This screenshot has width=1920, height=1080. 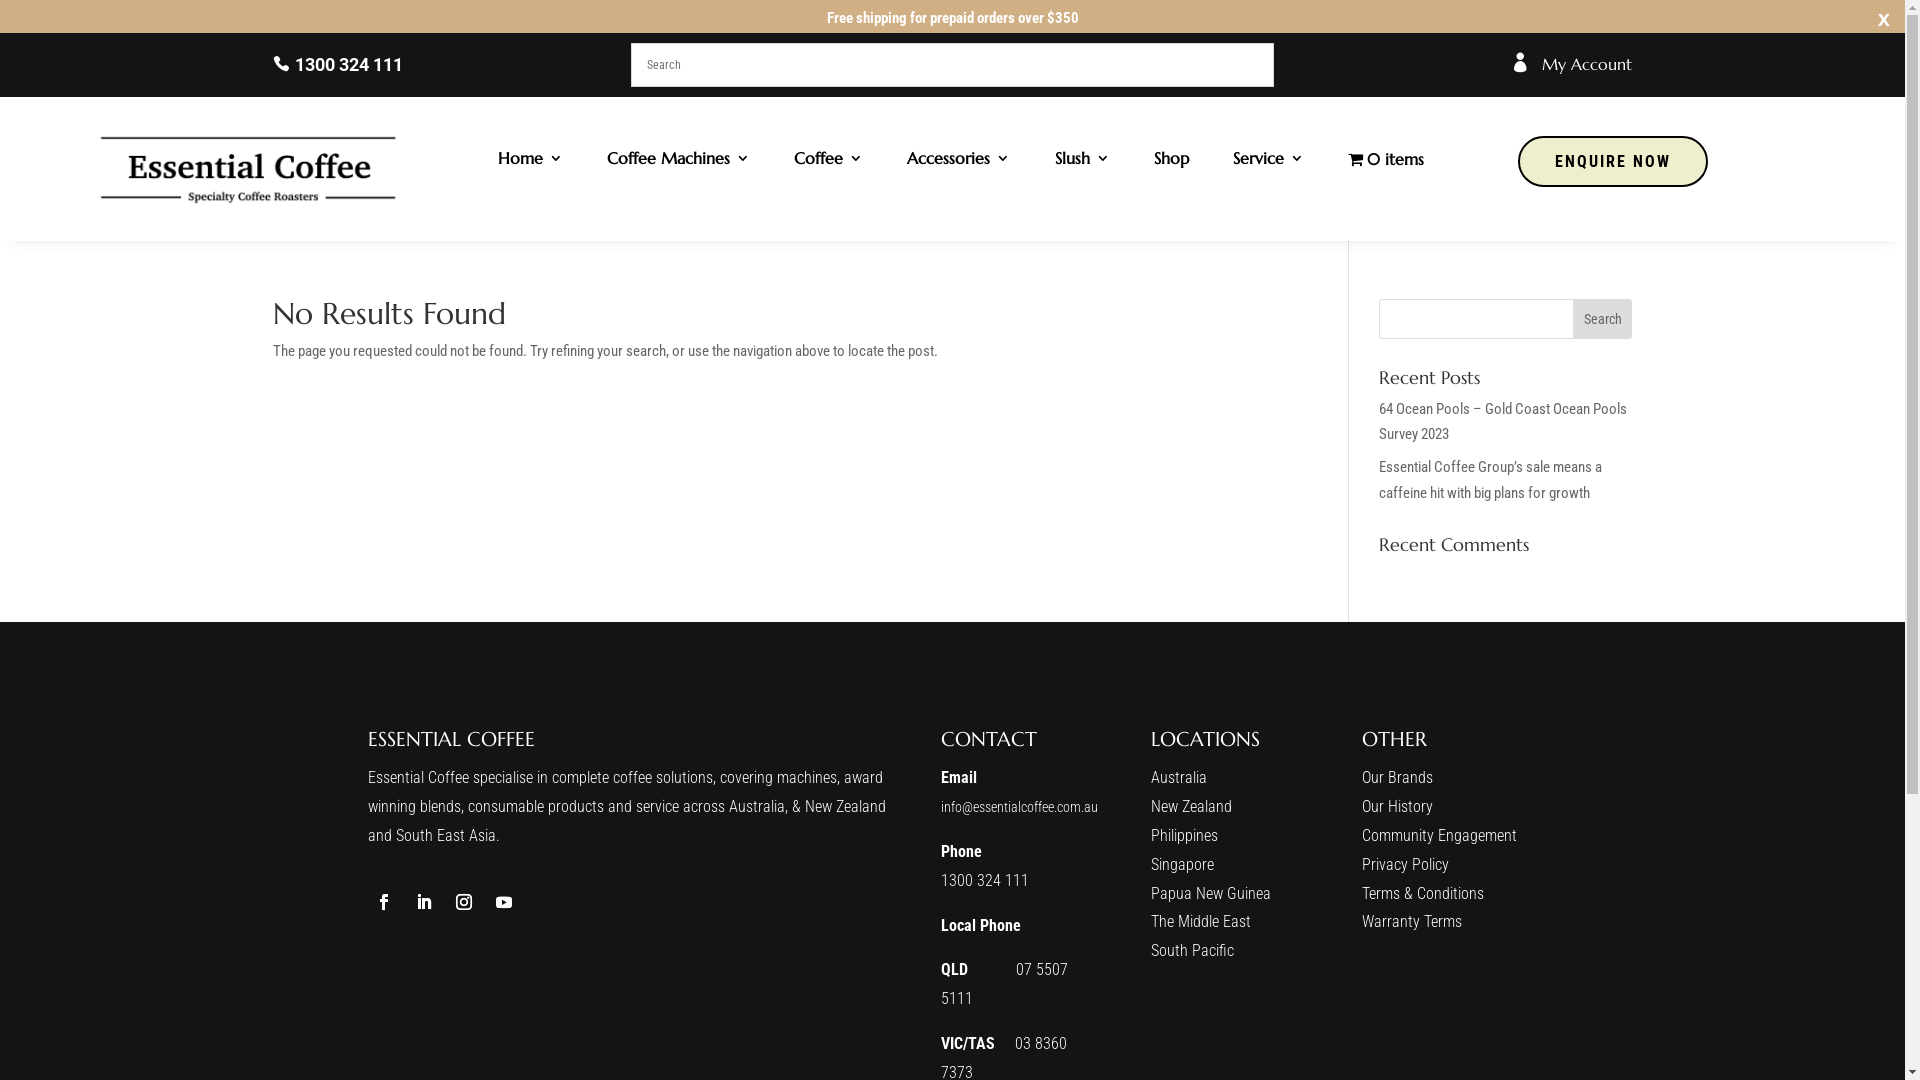 I want to click on Slush, so click(x=1082, y=162).